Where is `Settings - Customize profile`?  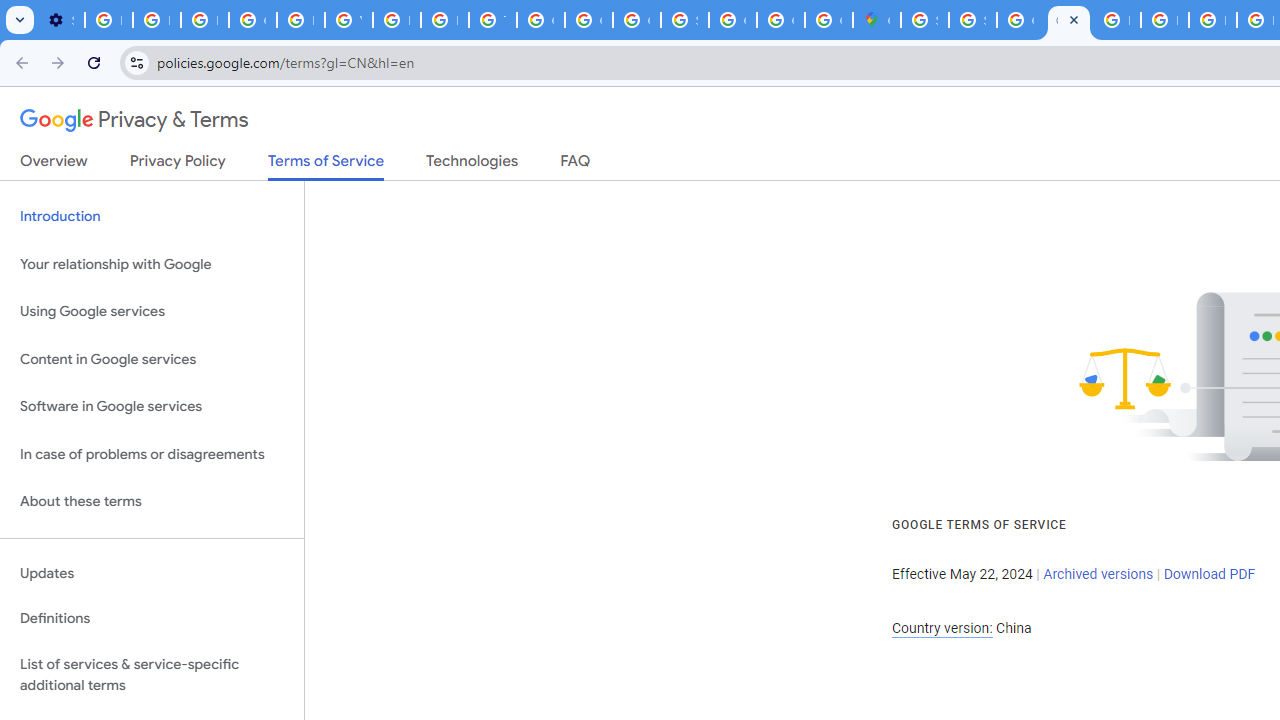 Settings - Customize profile is located at coordinates (60, 20).